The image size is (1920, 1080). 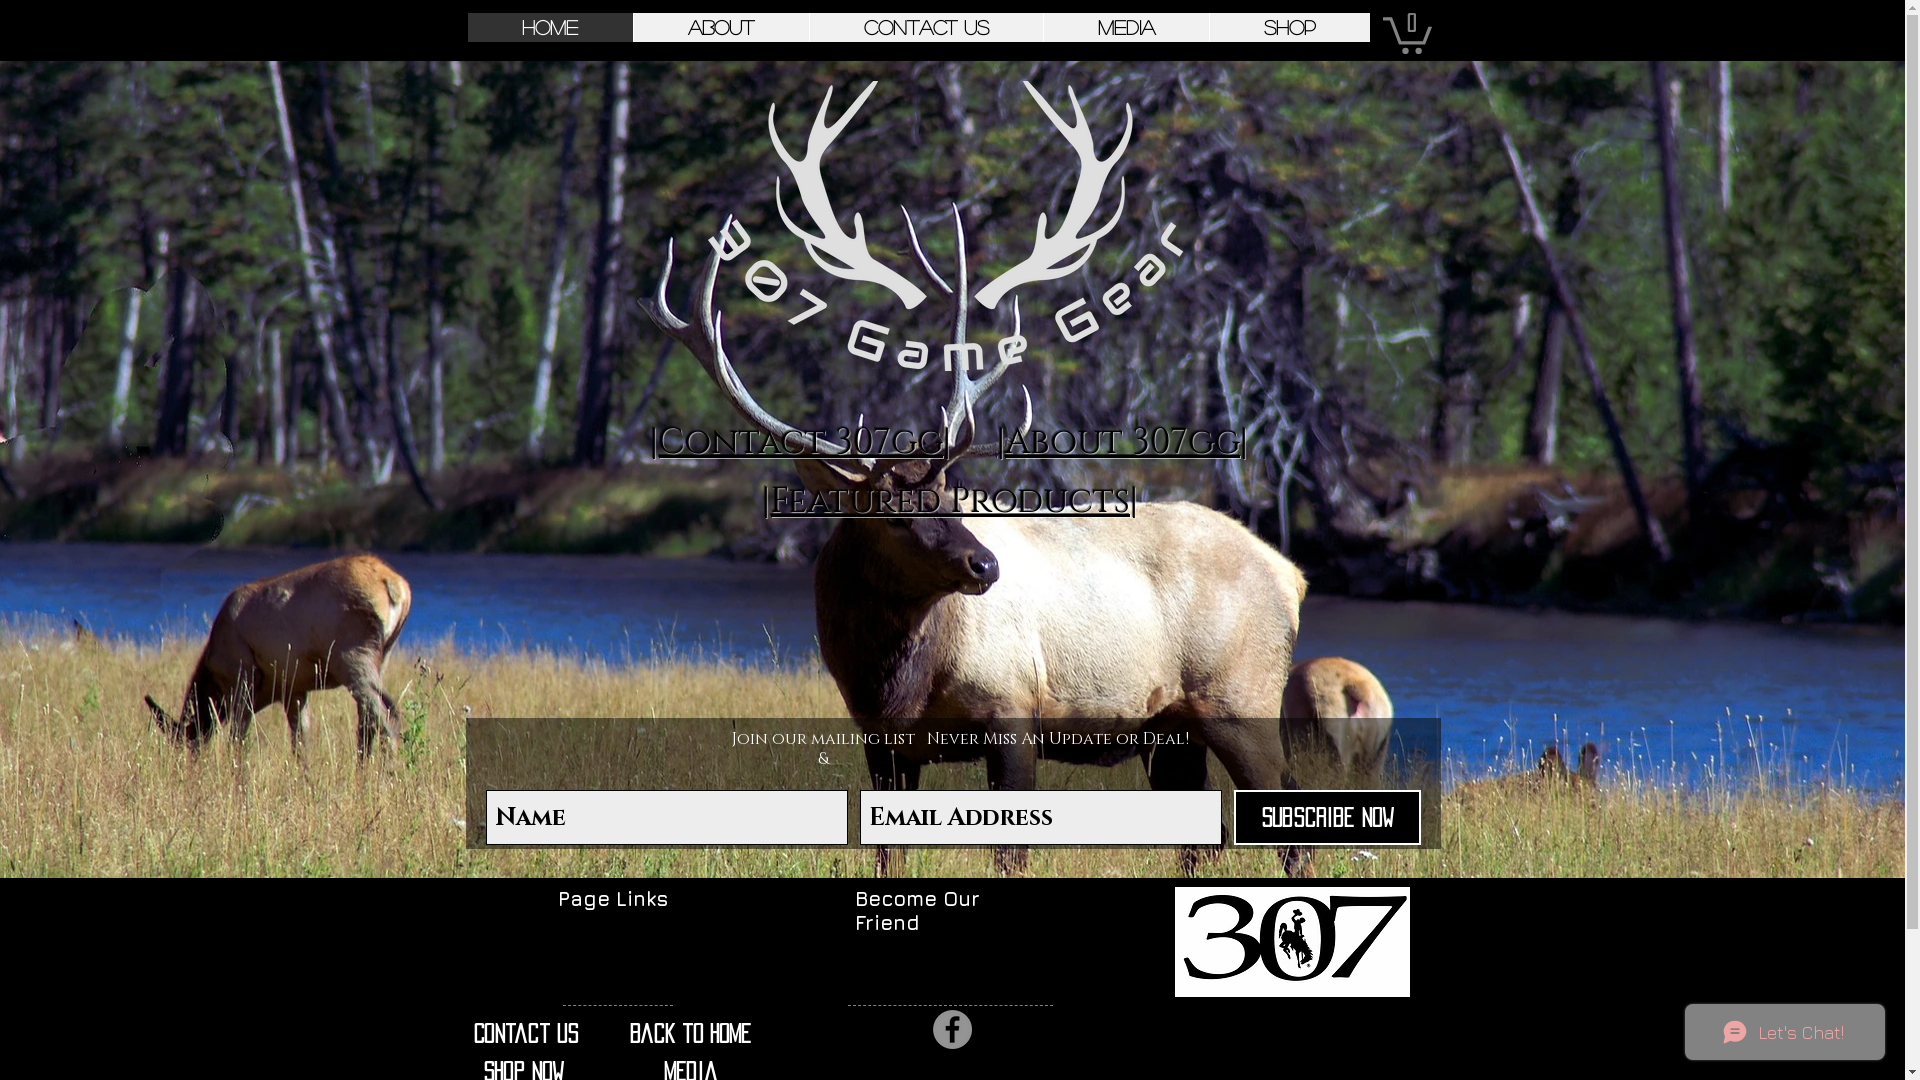 What do you see at coordinates (950, 502) in the screenshot?
I see `|Featured Products|` at bounding box center [950, 502].